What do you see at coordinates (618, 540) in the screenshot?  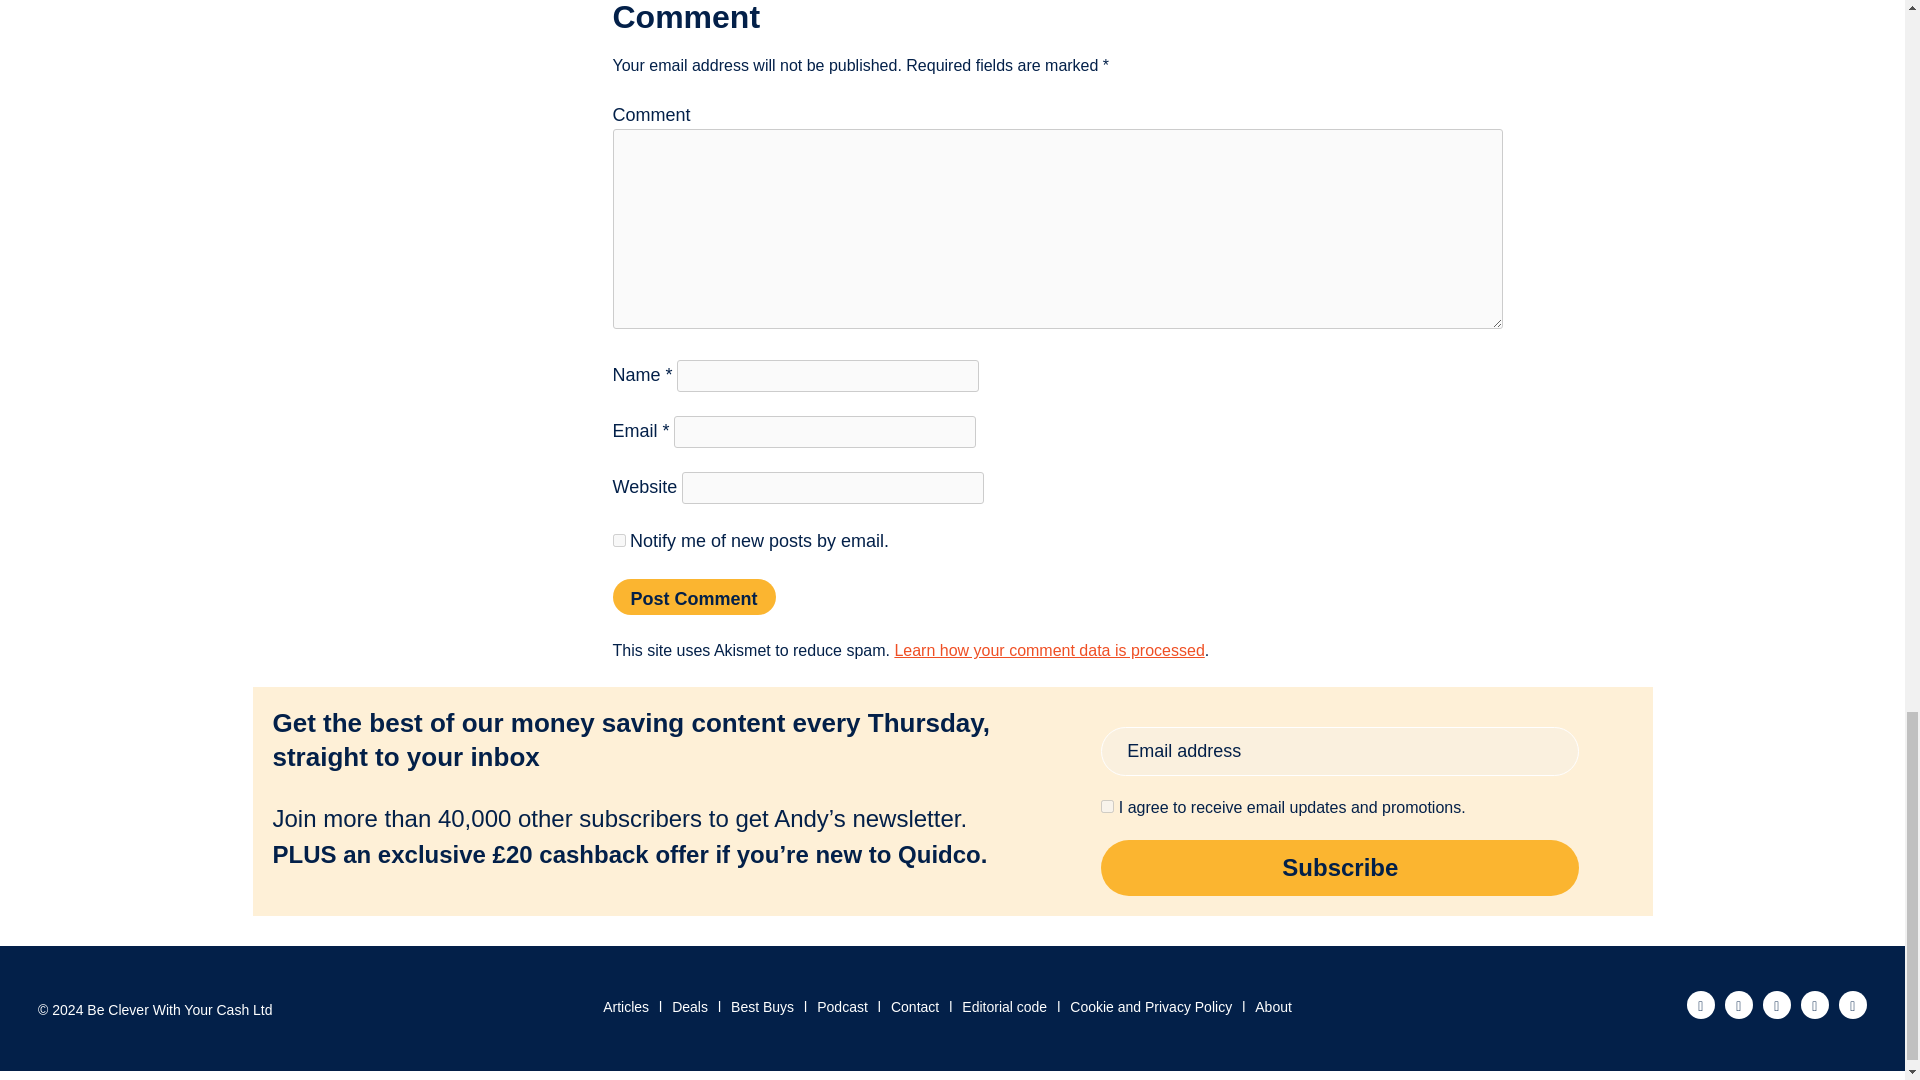 I see `subscribe` at bounding box center [618, 540].